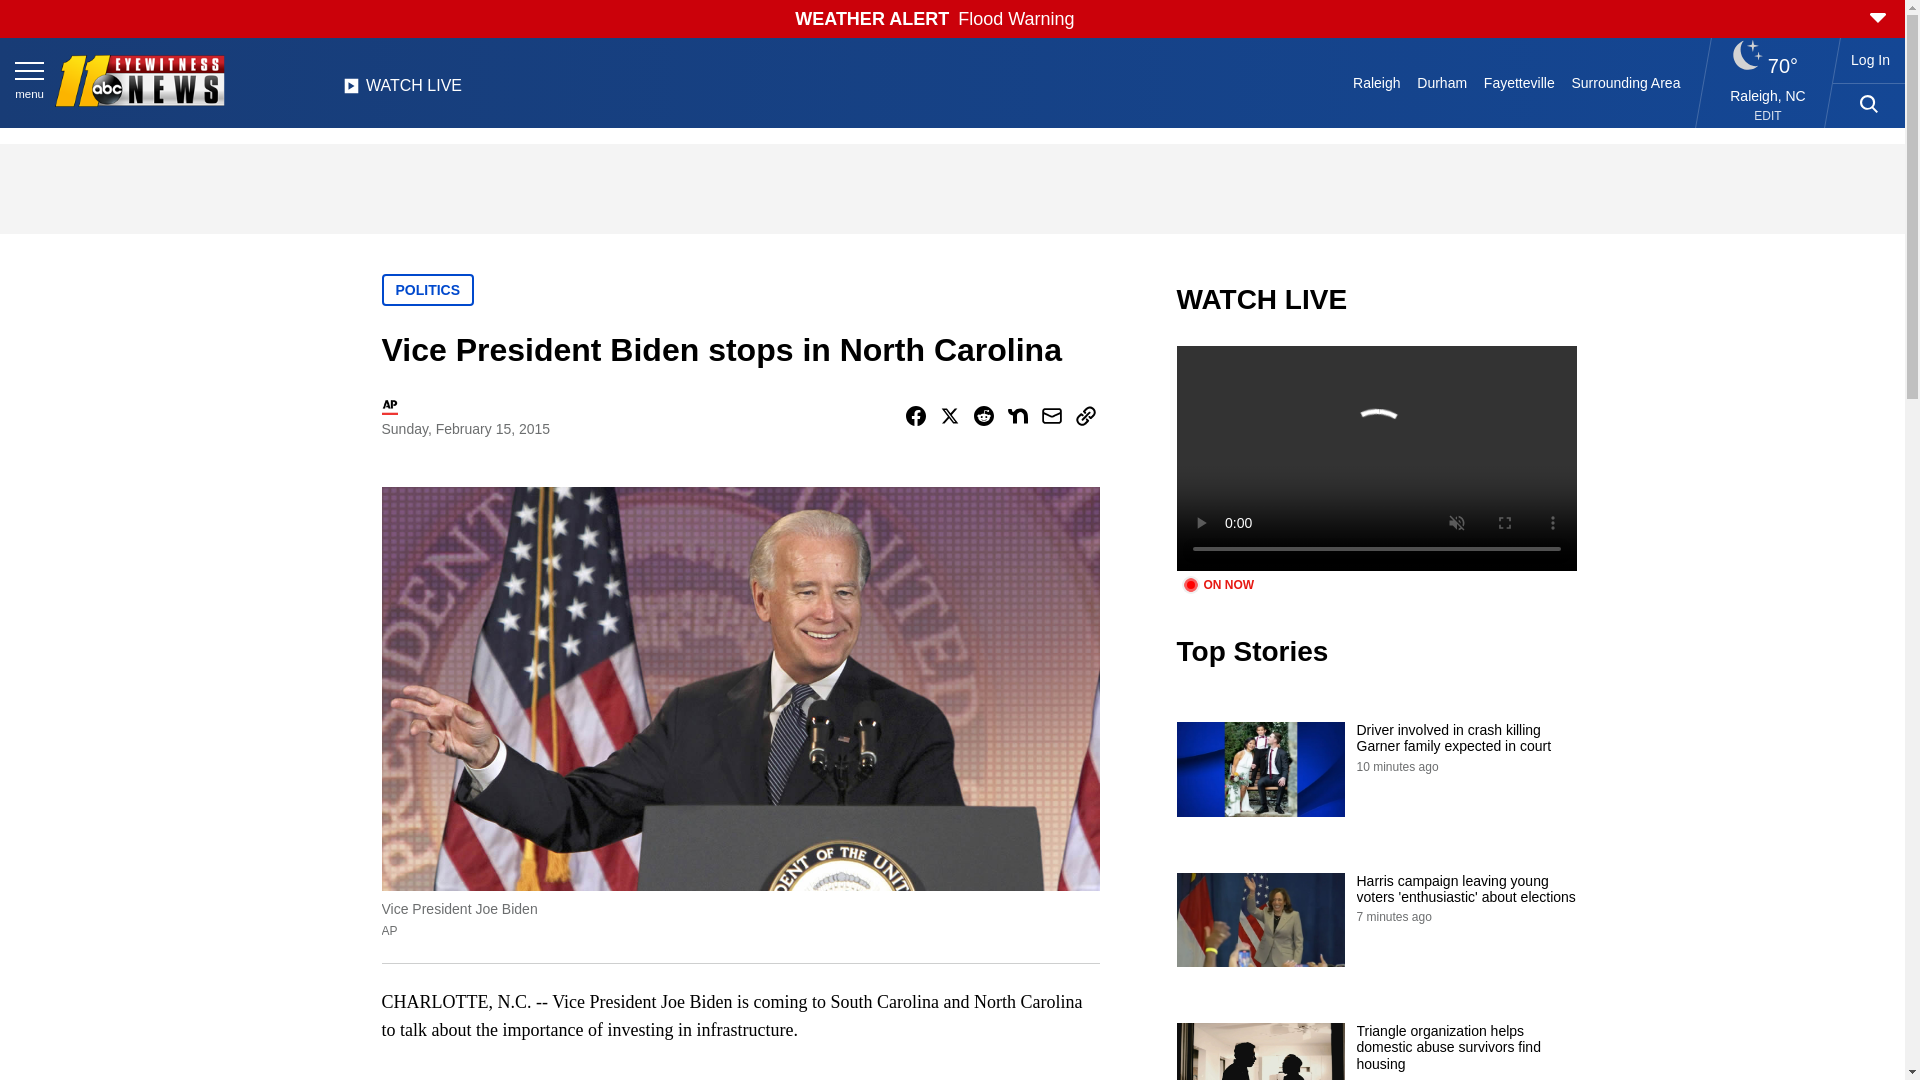 This screenshot has width=1920, height=1080. What do you see at coordinates (1768, 95) in the screenshot?
I see `Raleigh, NC` at bounding box center [1768, 95].